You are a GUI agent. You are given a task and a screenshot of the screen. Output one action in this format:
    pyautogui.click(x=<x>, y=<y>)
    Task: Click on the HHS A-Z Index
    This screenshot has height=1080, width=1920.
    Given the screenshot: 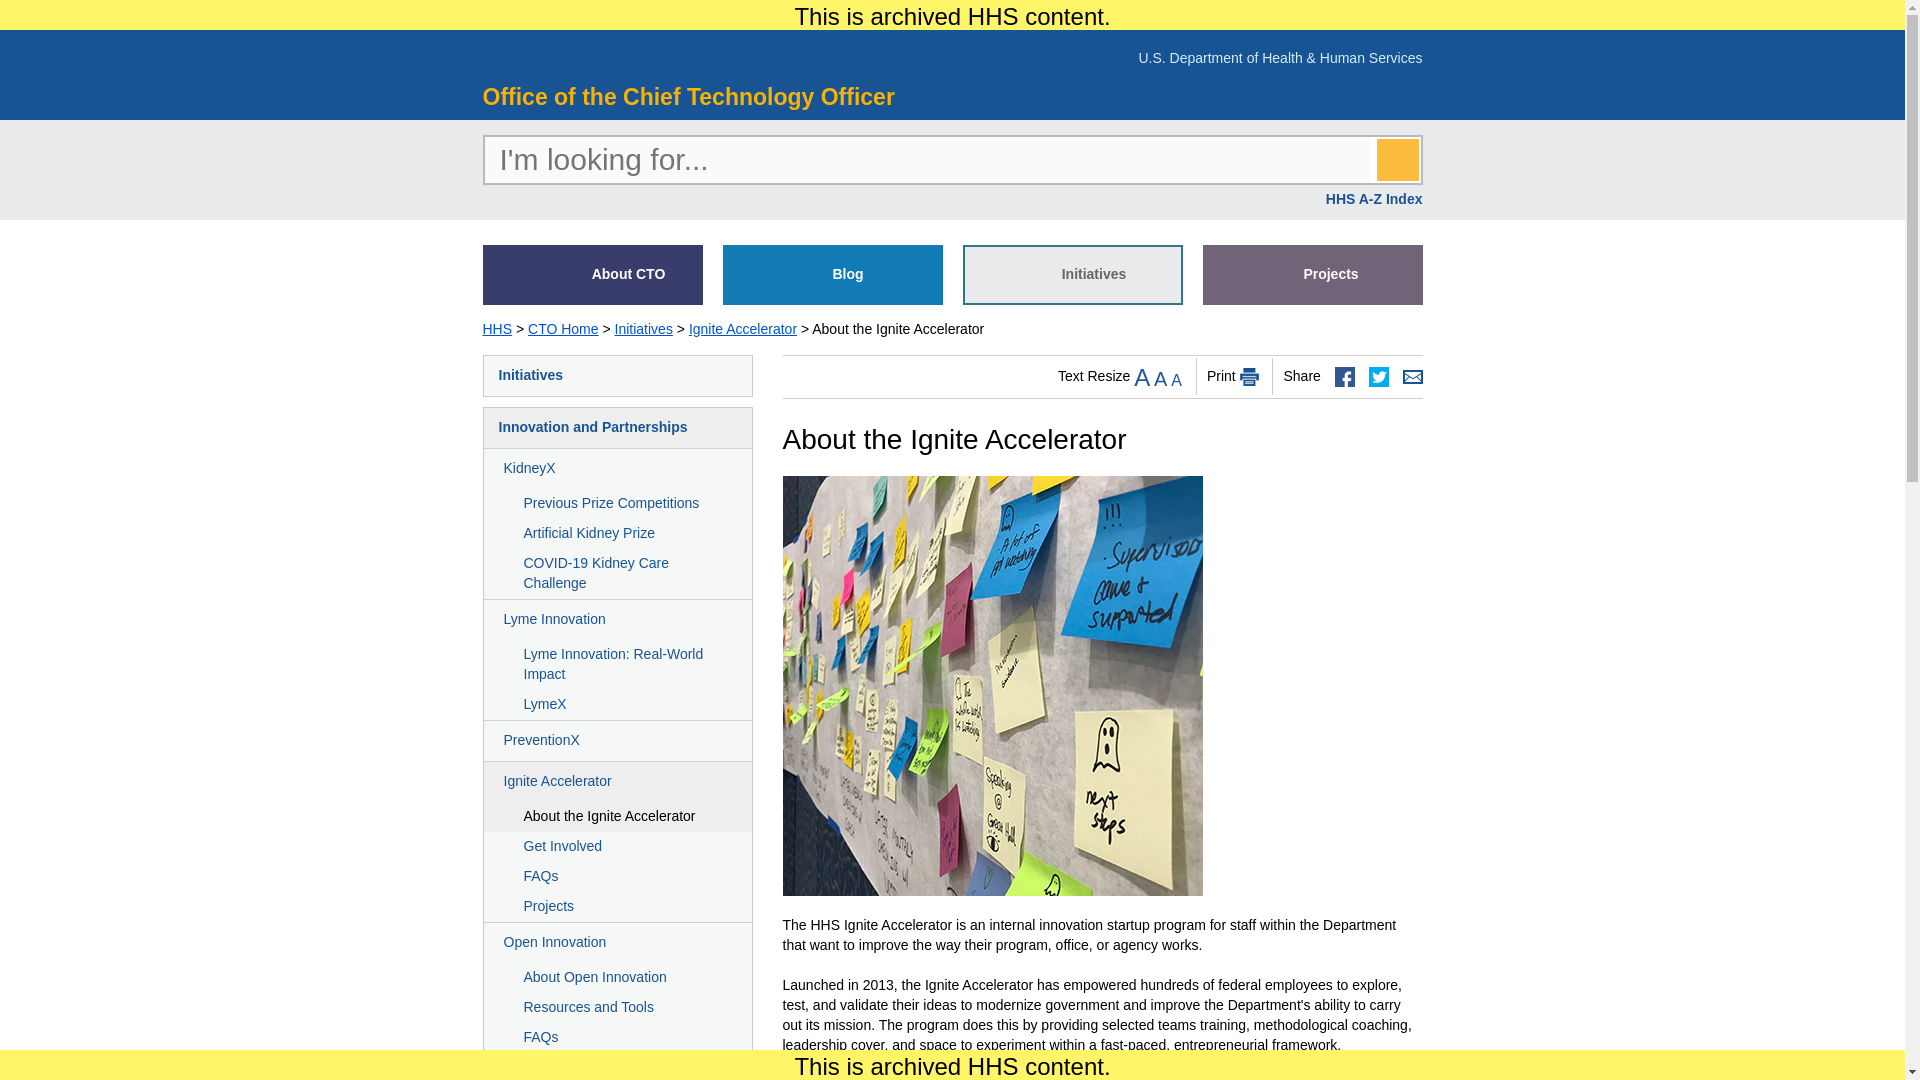 What is the action you would take?
    pyautogui.click(x=1374, y=199)
    